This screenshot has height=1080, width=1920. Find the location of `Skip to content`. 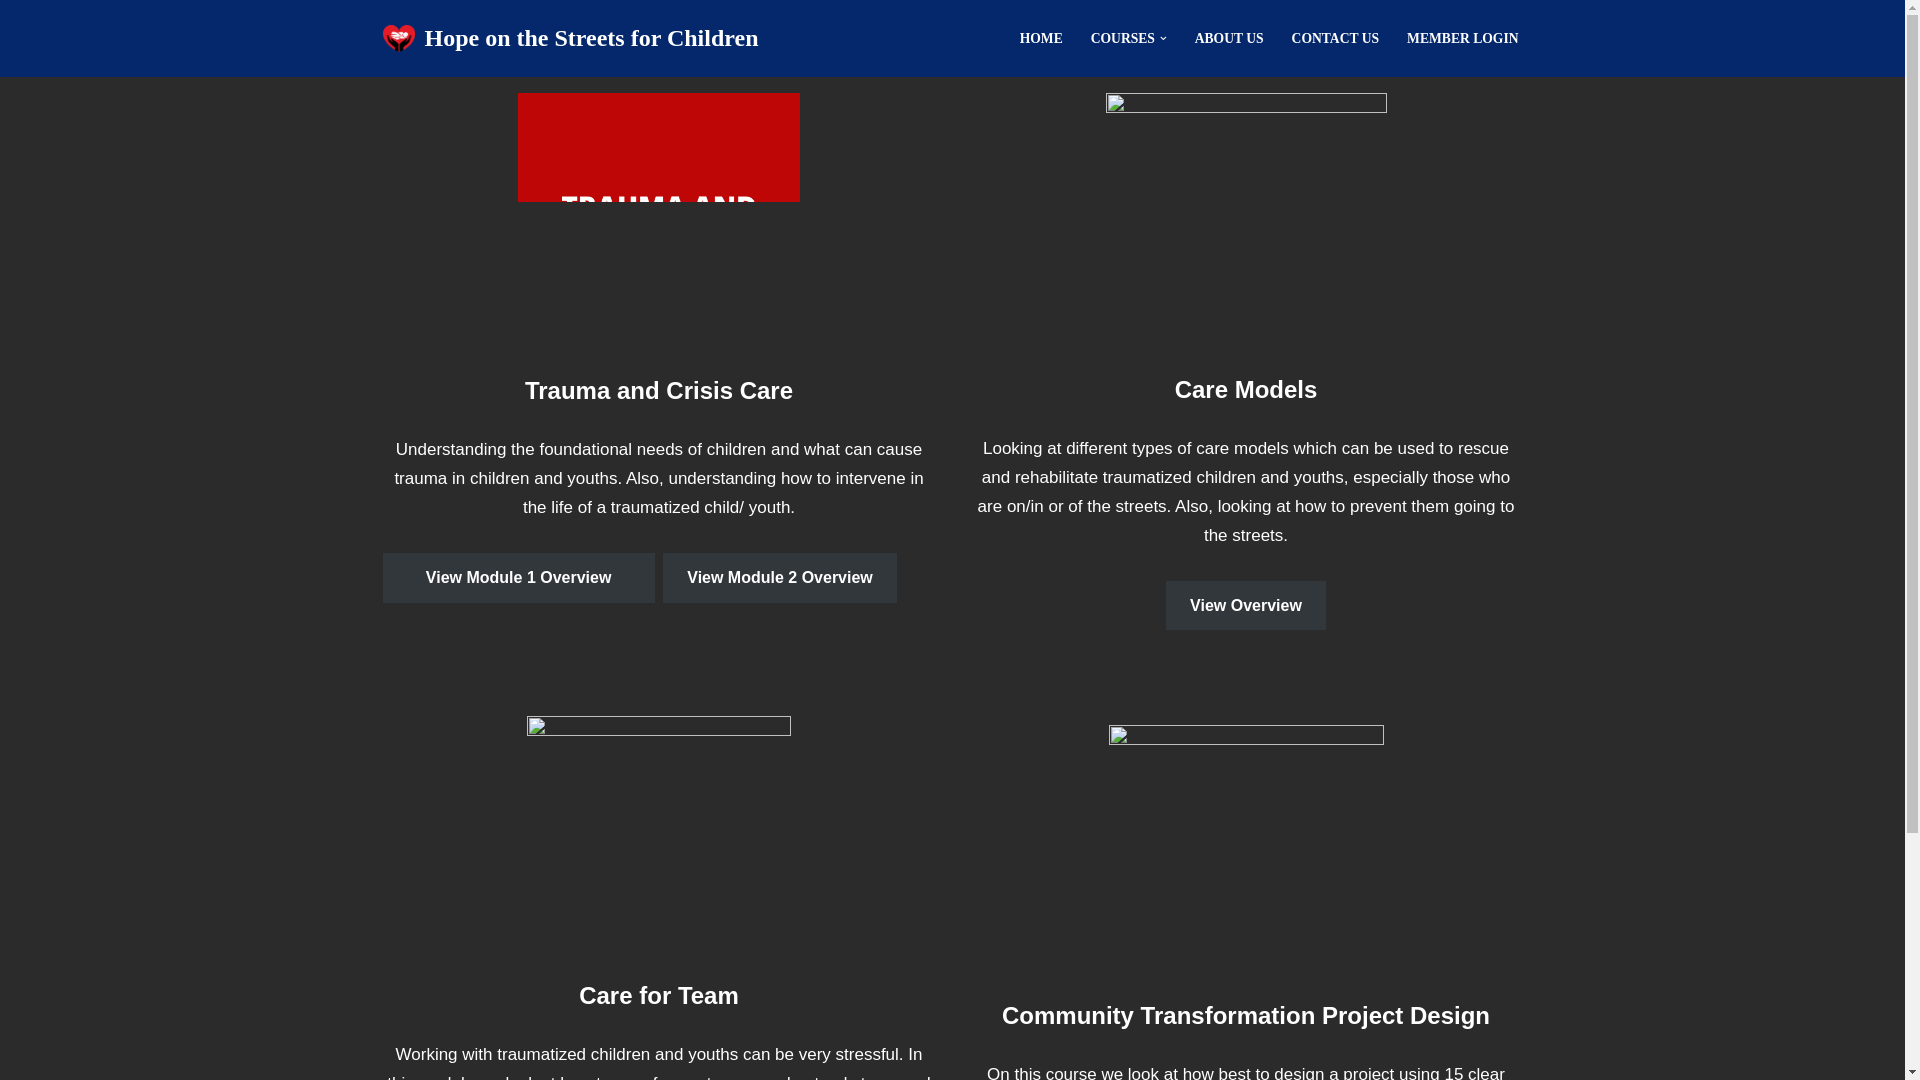

Skip to content is located at coordinates (15, 42).